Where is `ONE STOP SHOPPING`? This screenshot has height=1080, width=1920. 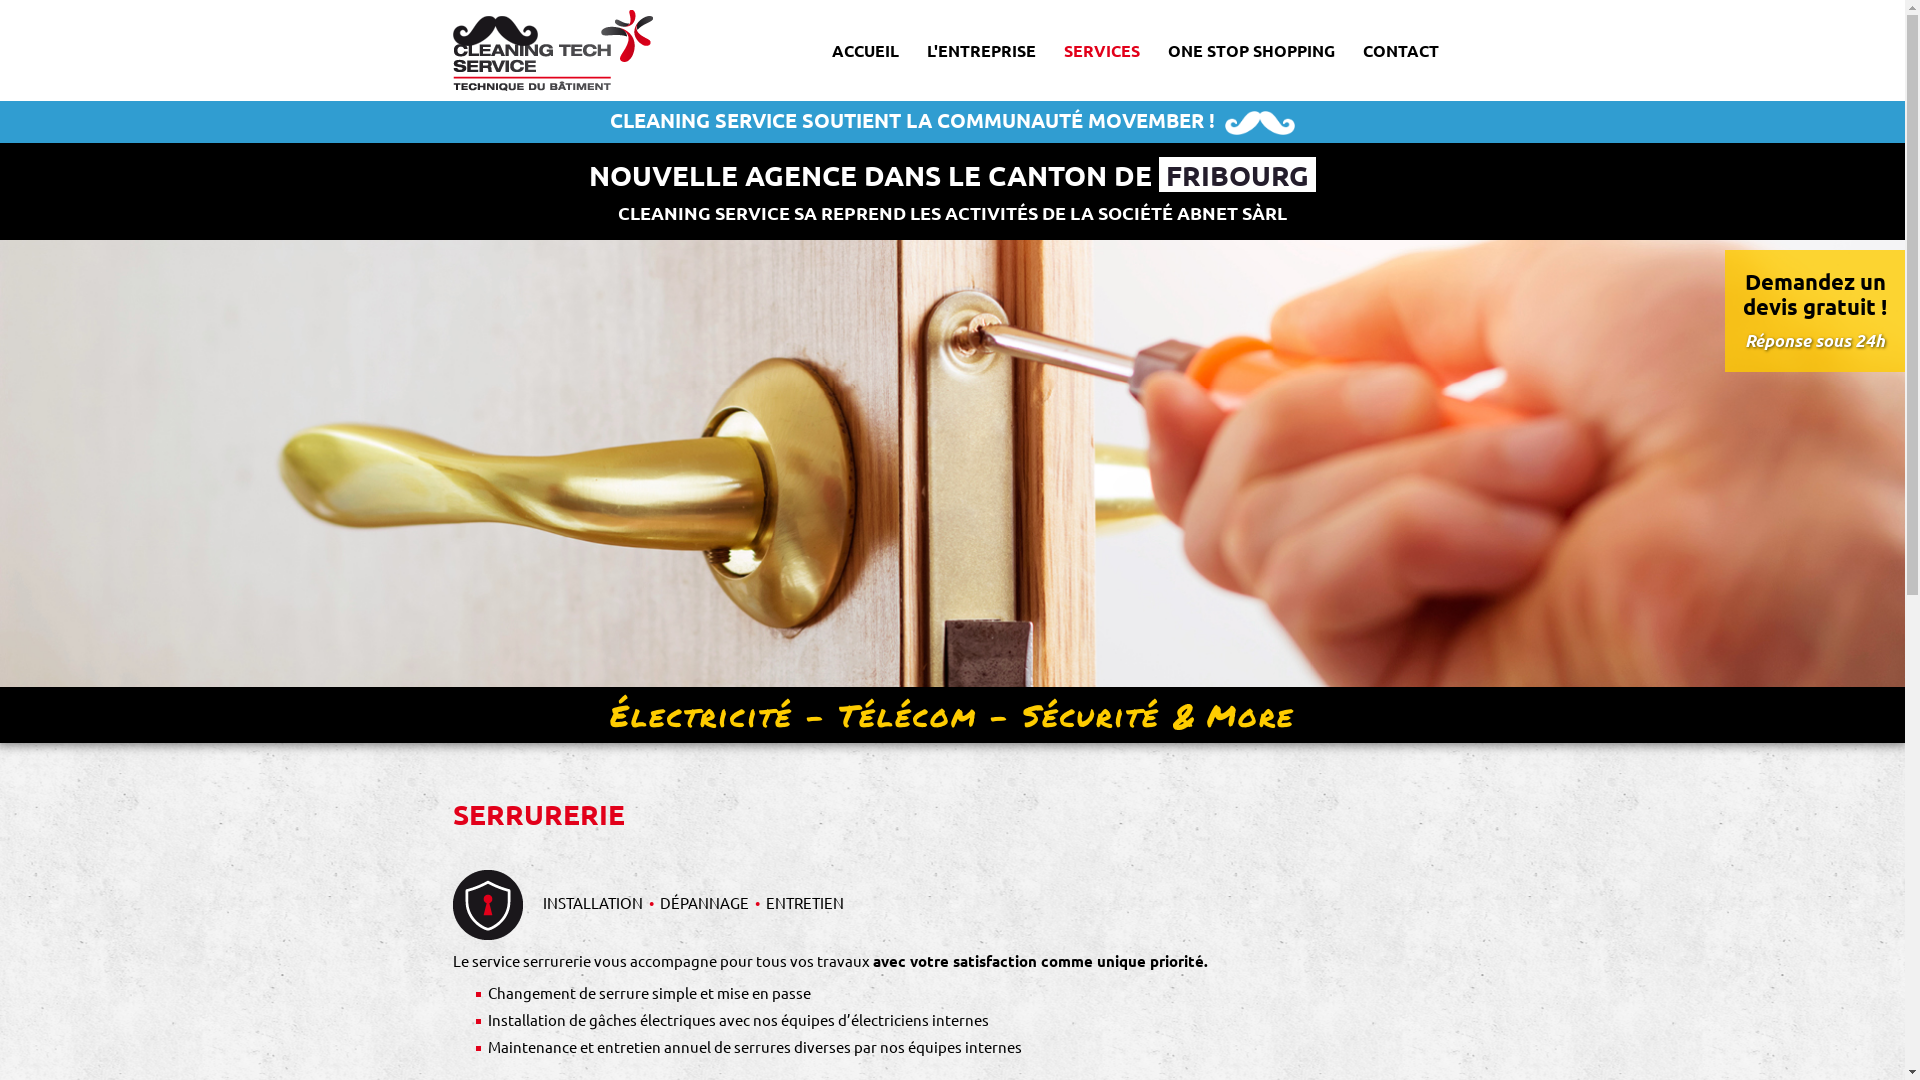 ONE STOP SHOPPING is located at coordinates (1252, 50).